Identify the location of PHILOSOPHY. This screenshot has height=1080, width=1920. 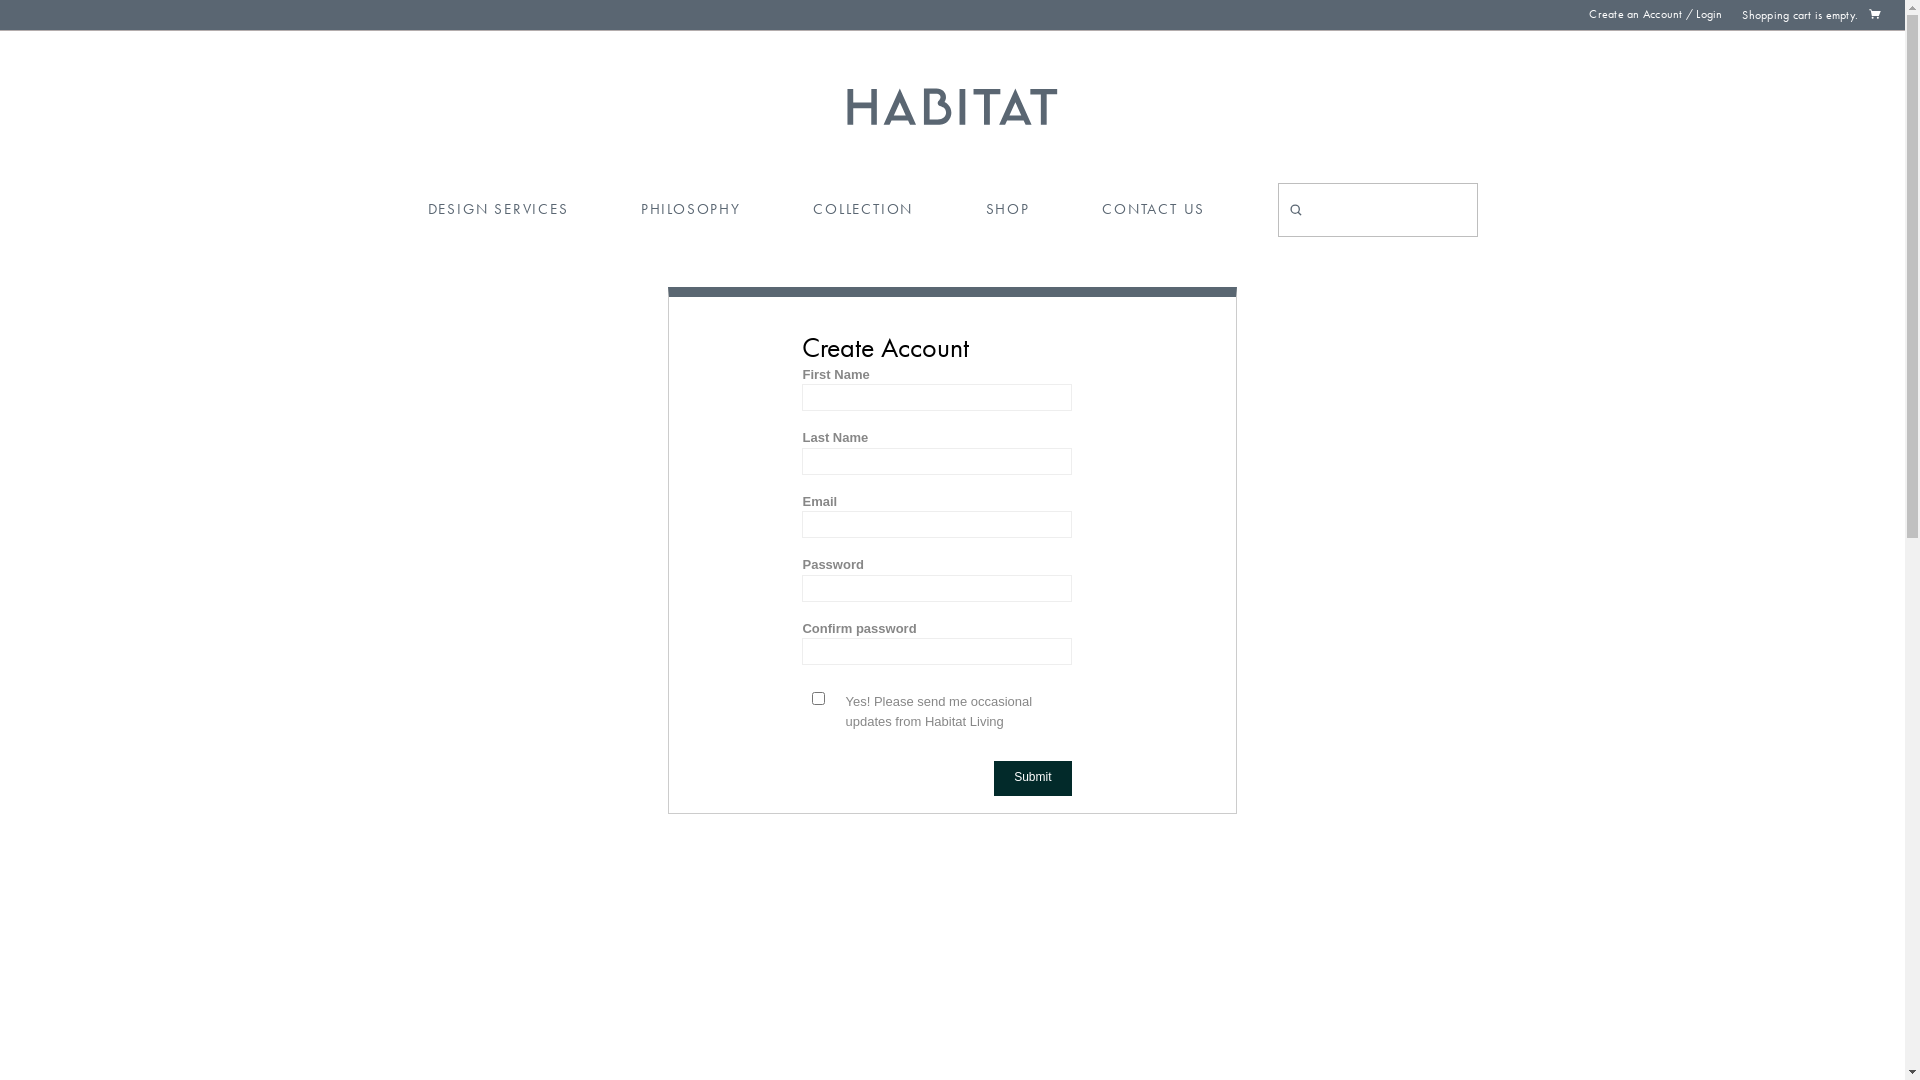
(691, 210).